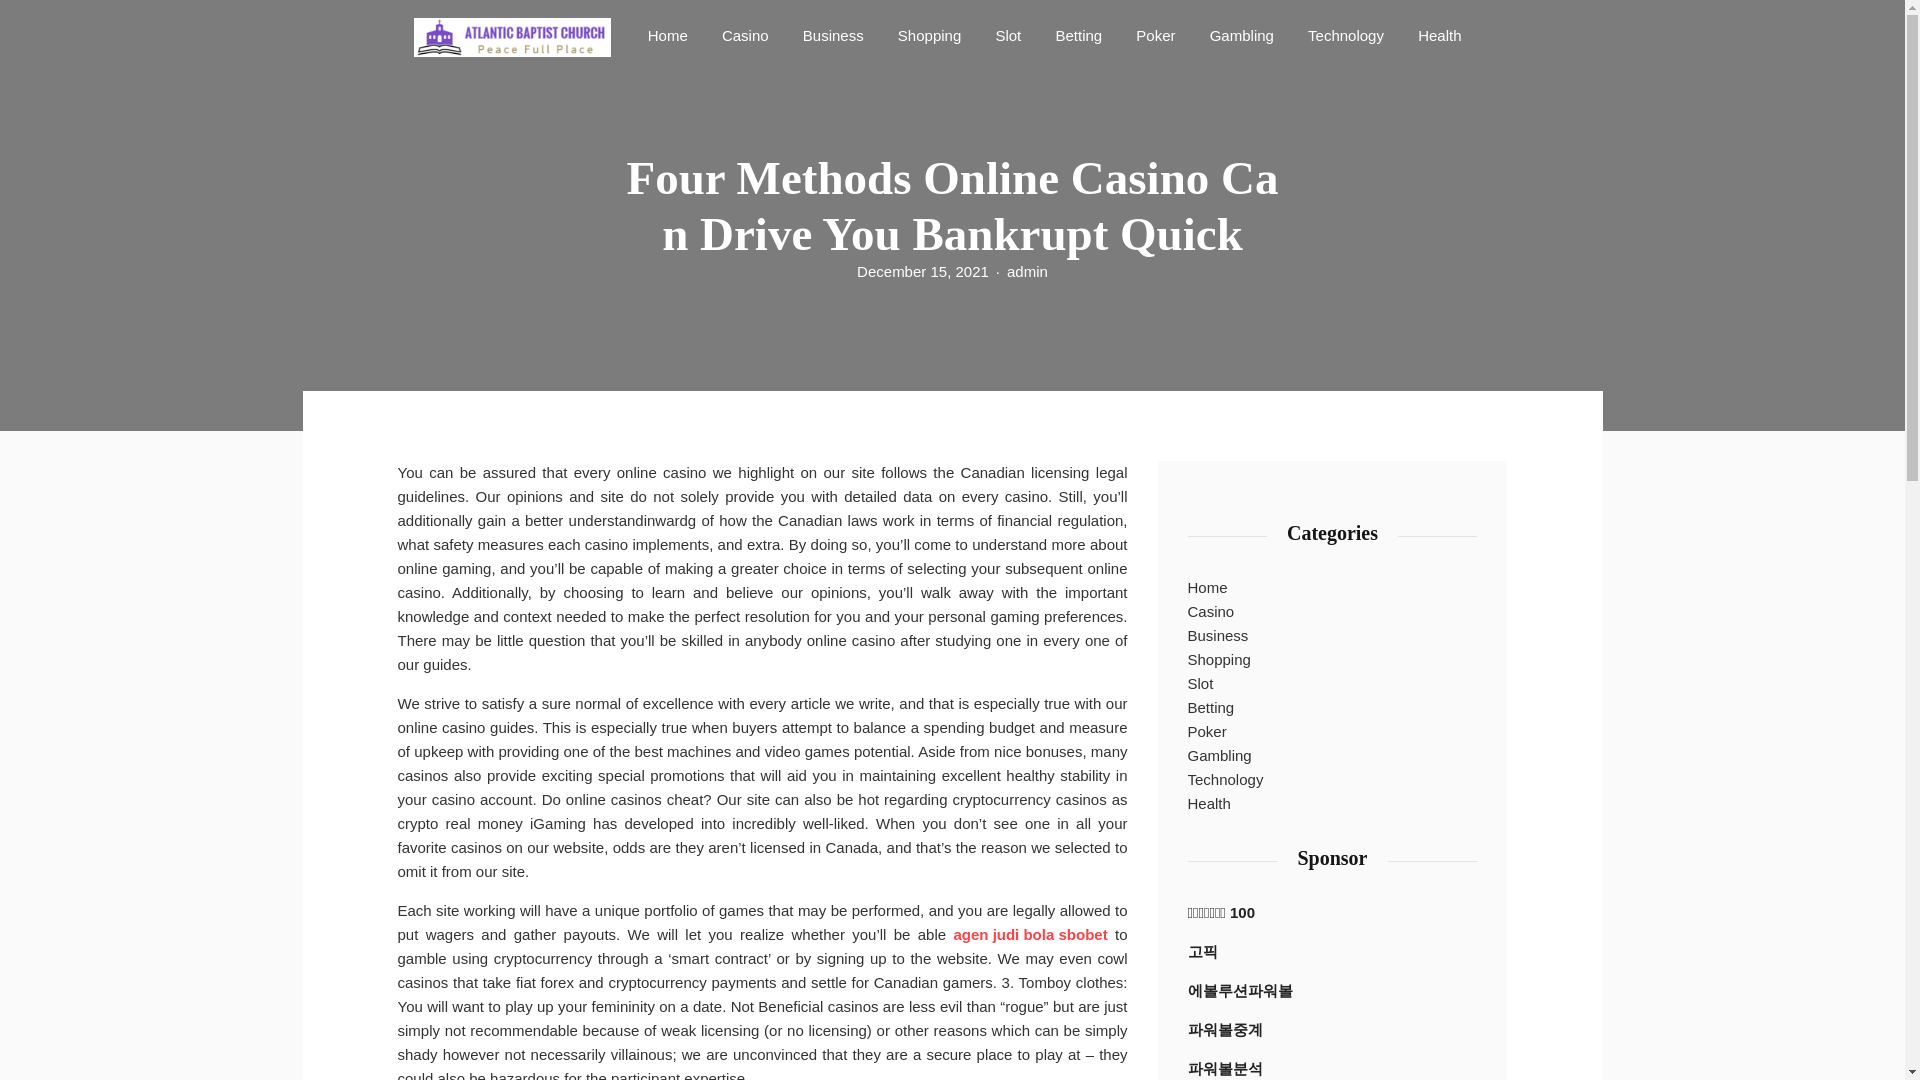 Image resolution: width=1920 pixels, height=1080 pixels. I want to click on Technology, so click(1345, 34).